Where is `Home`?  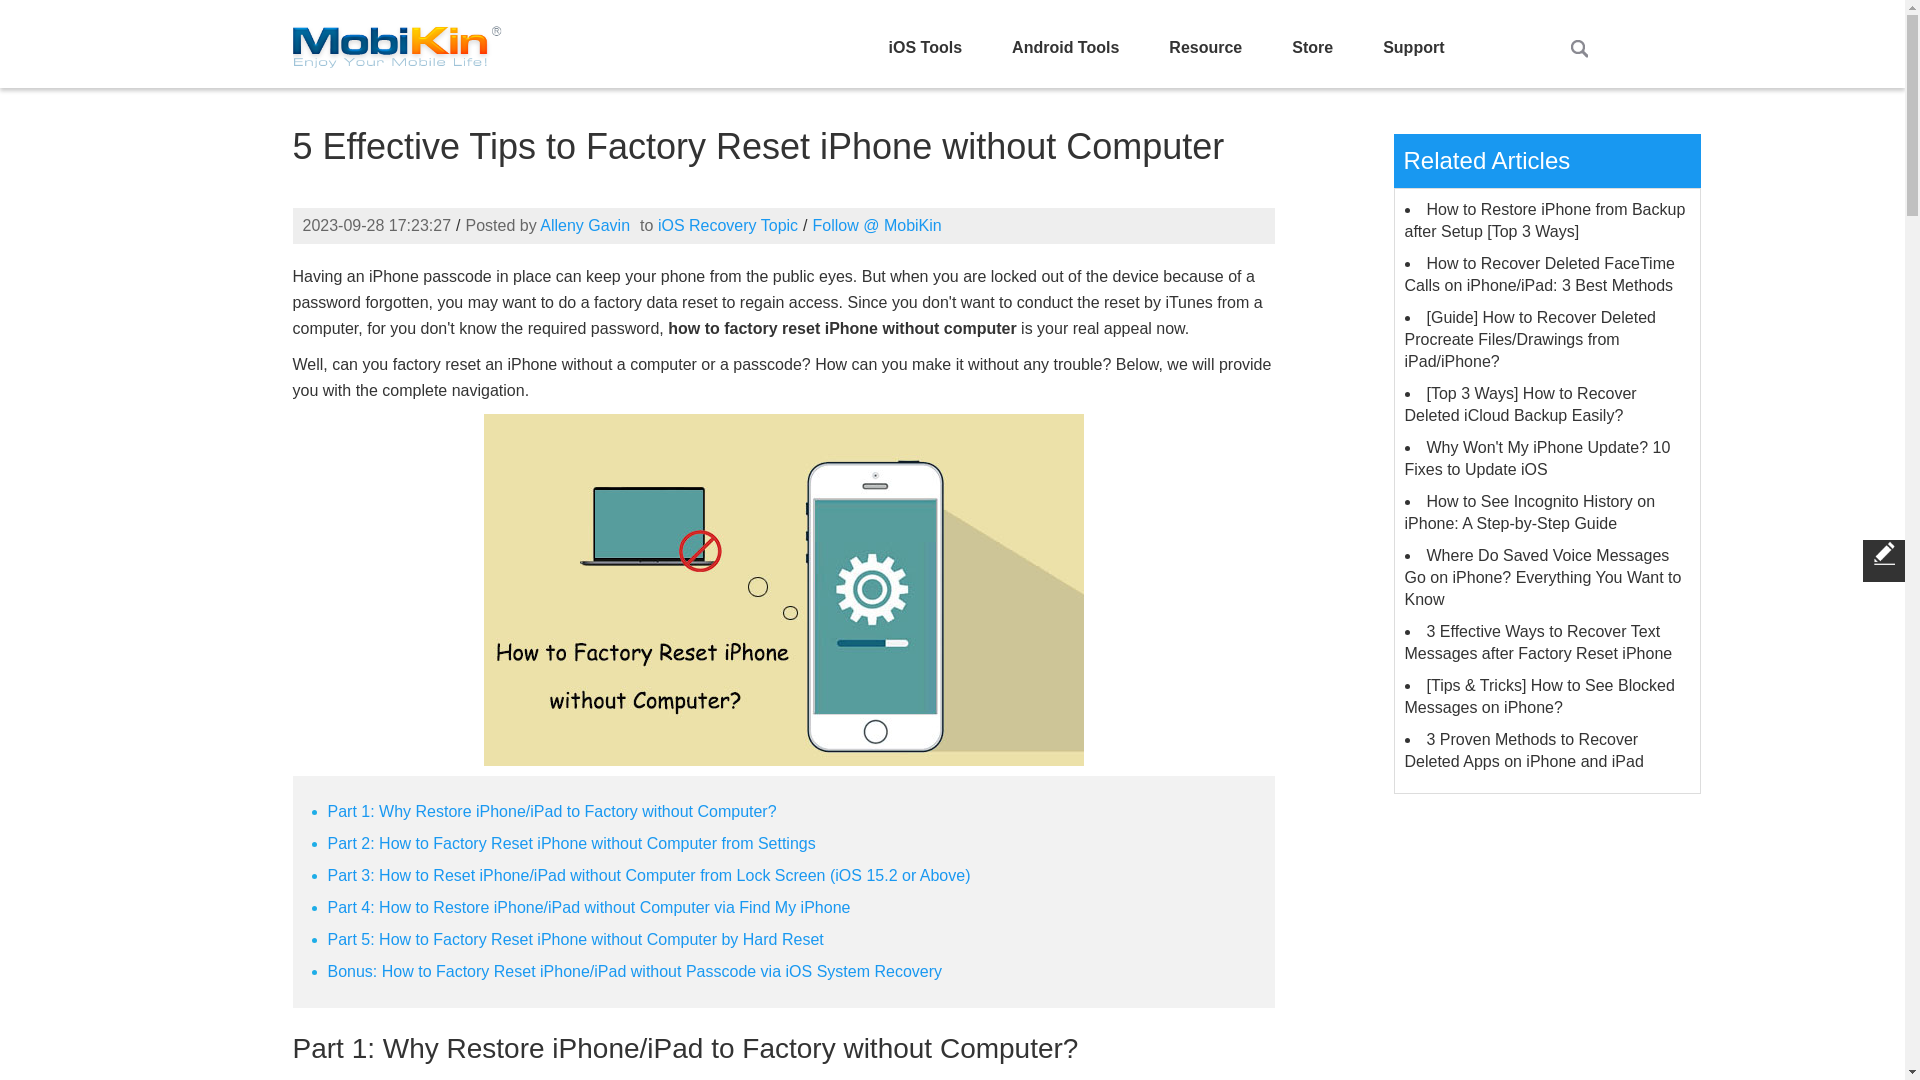 Home is located at coordinates (396, 42).